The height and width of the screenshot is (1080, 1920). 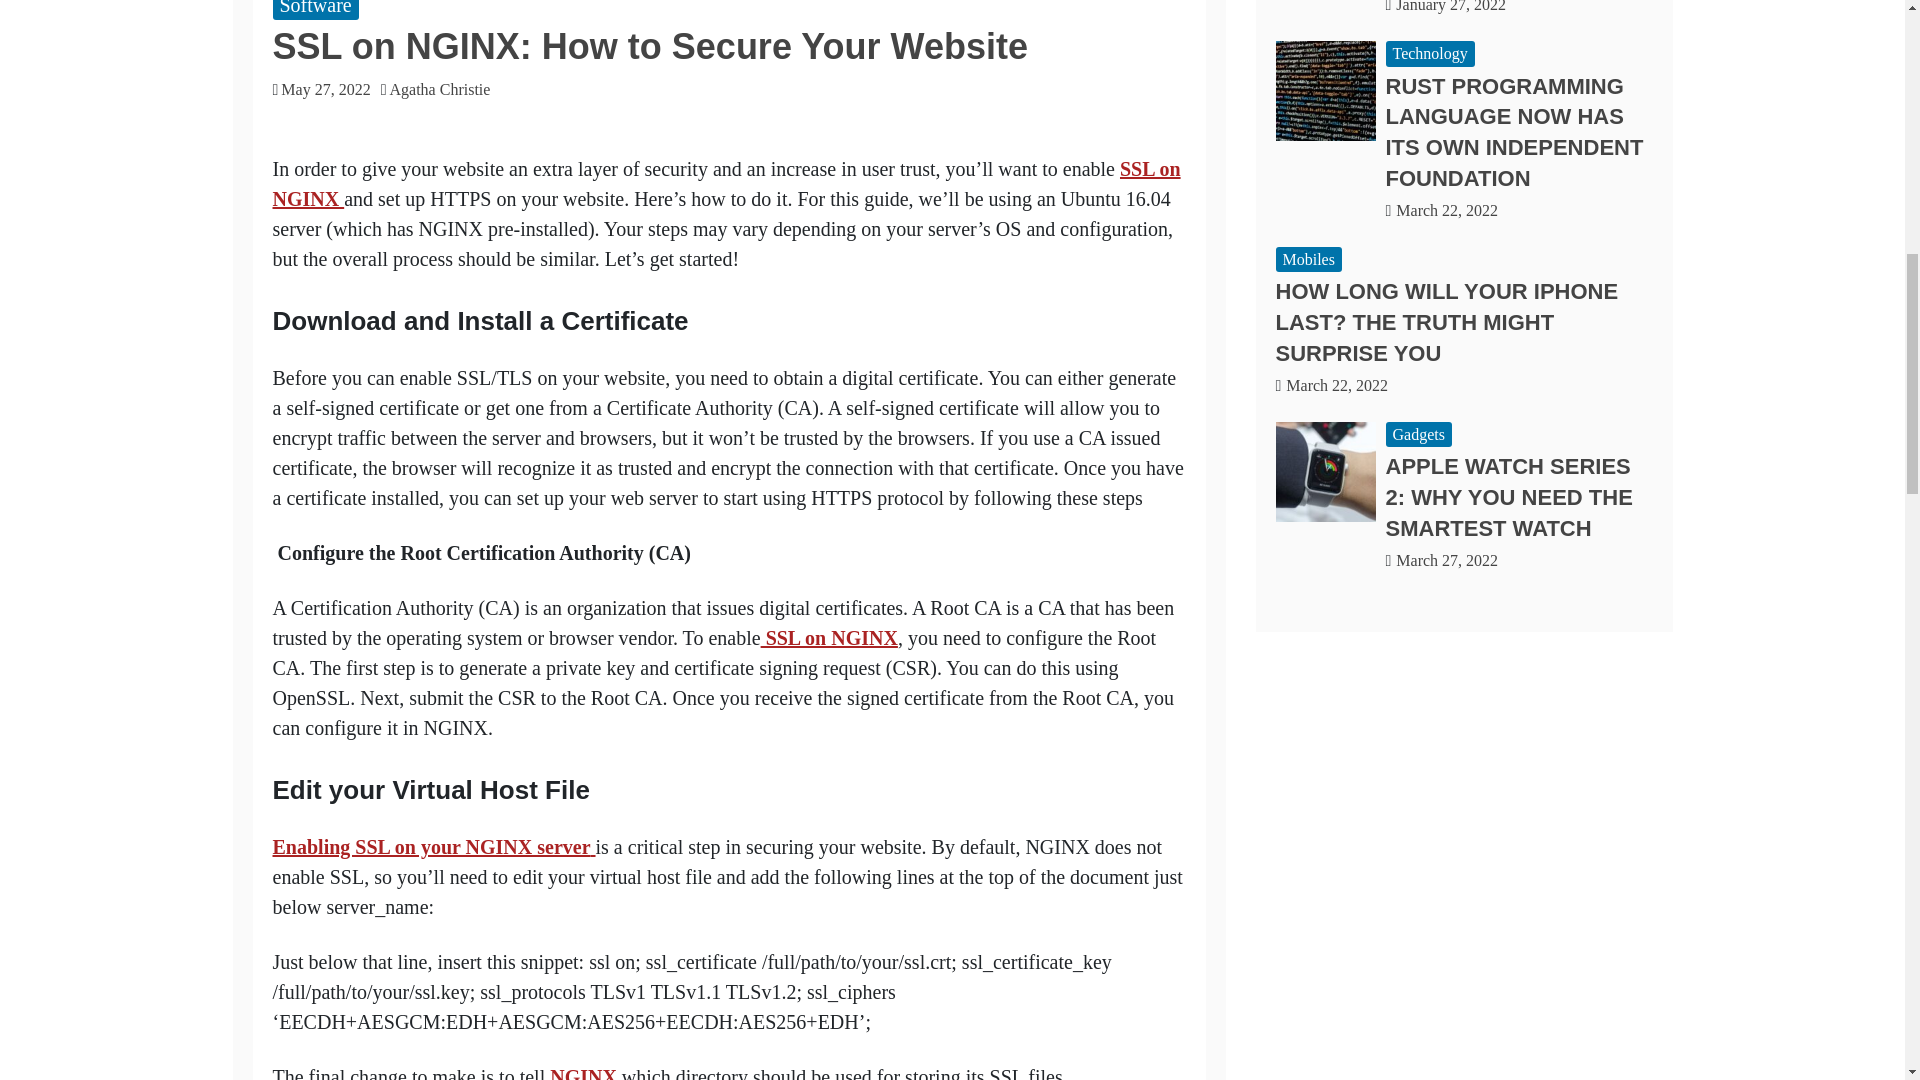 What do you see at coordinates (434, 846) in the screenshot?
I see `Enabling SSL on your NGINX server` at bounding box center [434, 846].